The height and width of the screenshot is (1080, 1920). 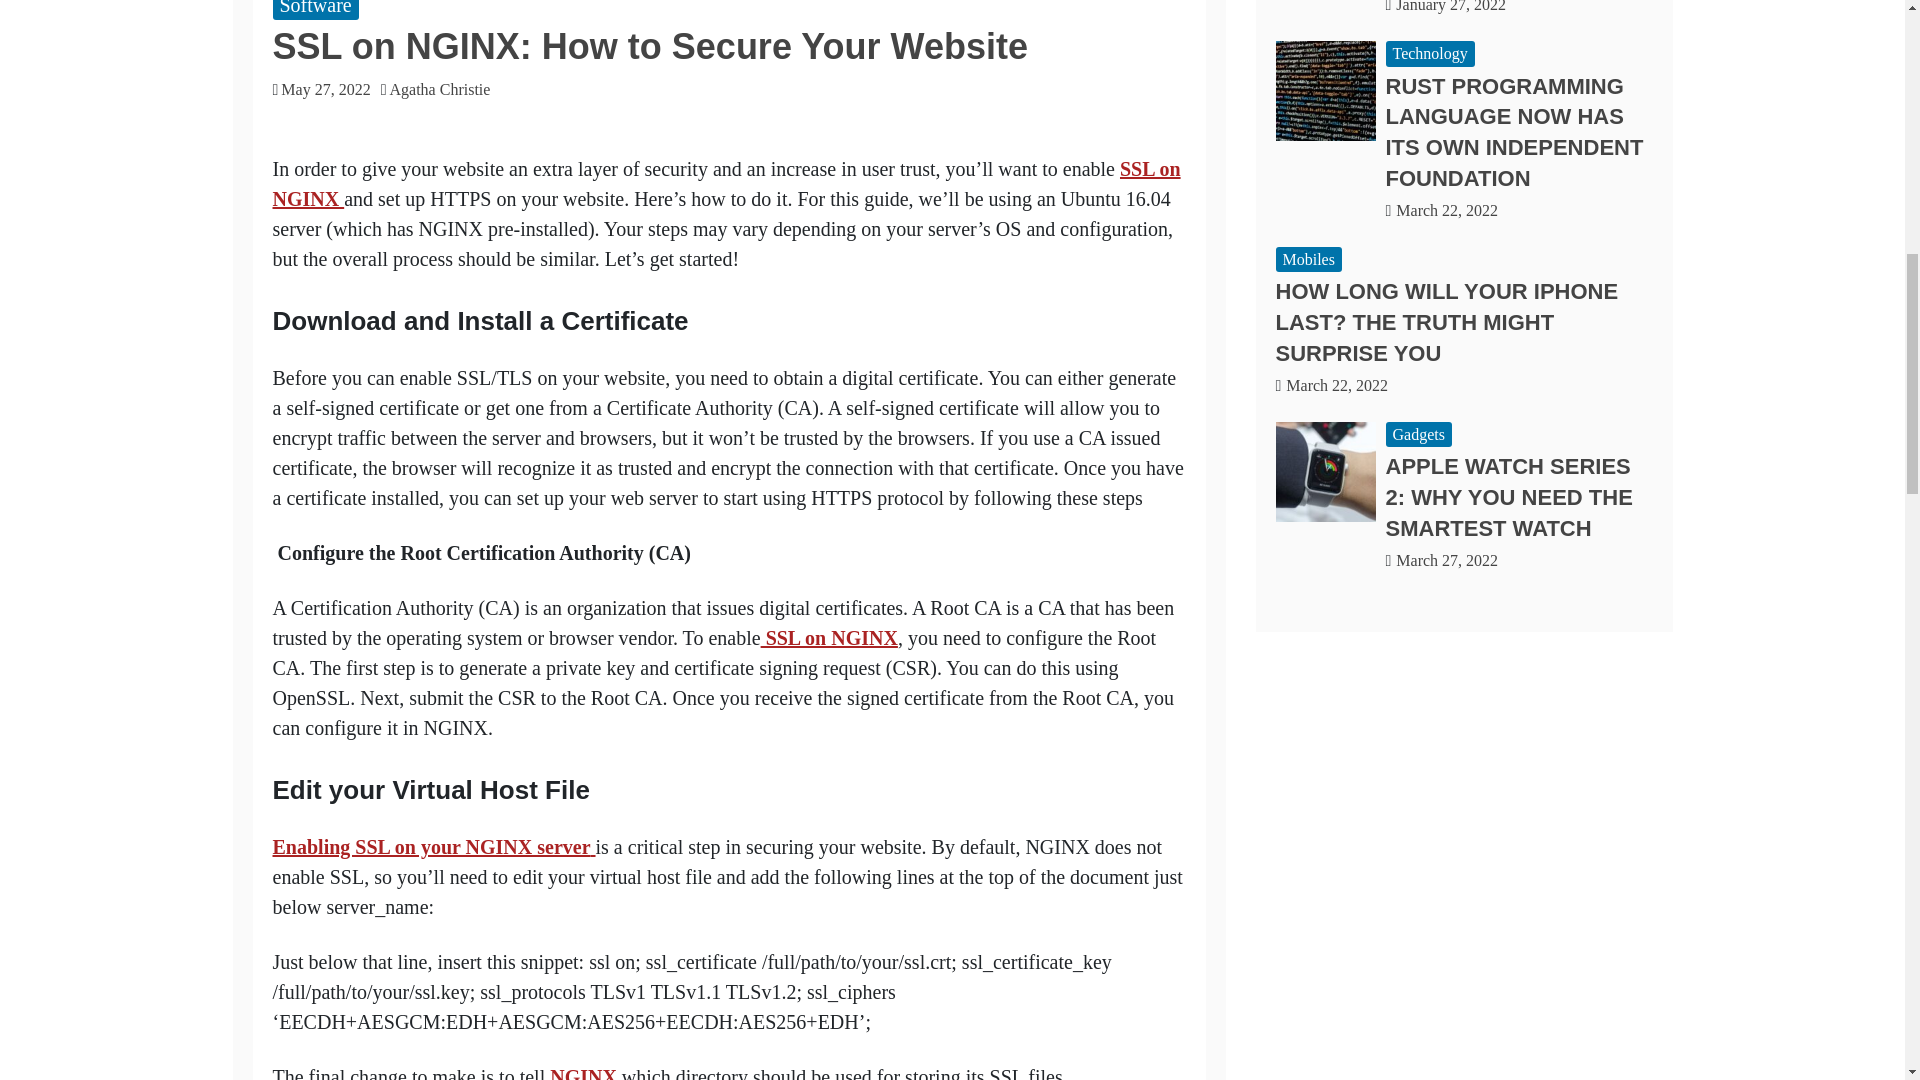 What do you see at coordinates (434, 846) in the screenshot?
I see `Enabling SSL on your NGINX server` at bounding box center [434, 846].